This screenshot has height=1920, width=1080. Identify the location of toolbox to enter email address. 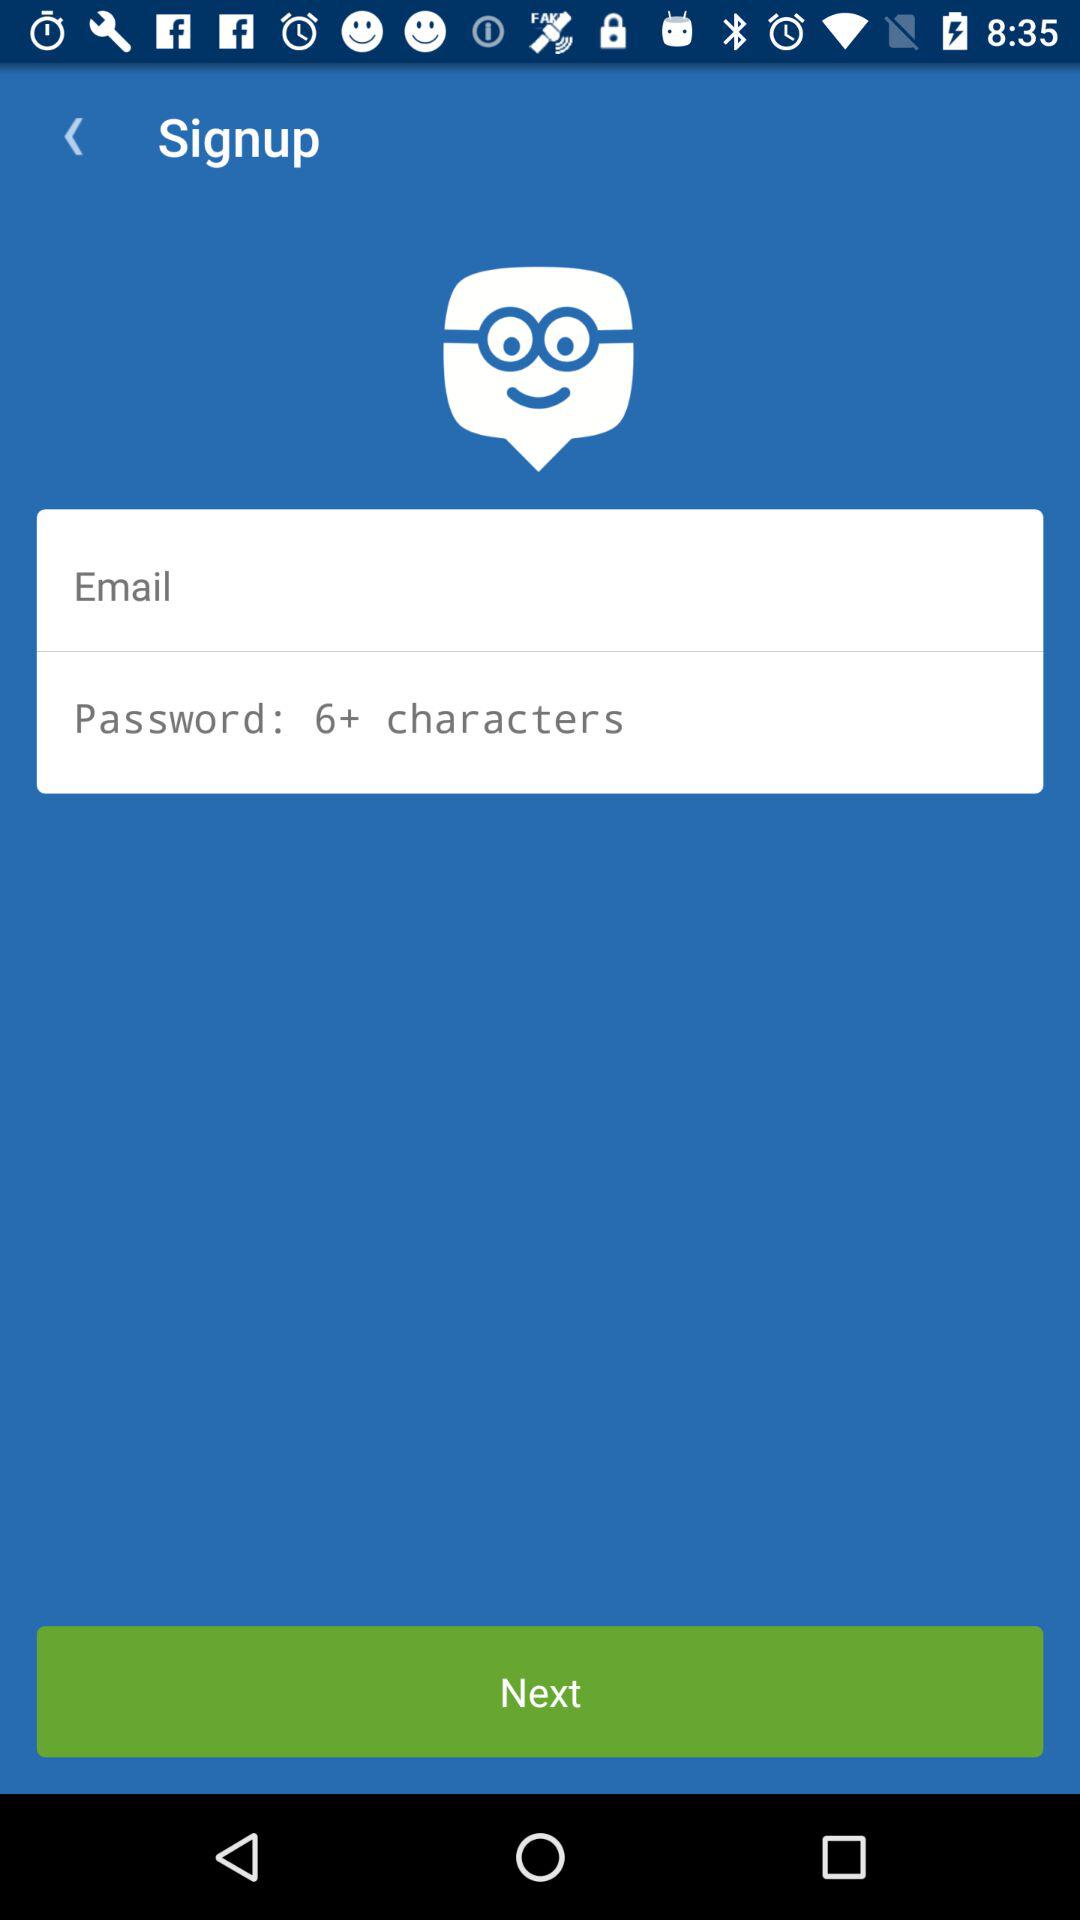
(540, 585).